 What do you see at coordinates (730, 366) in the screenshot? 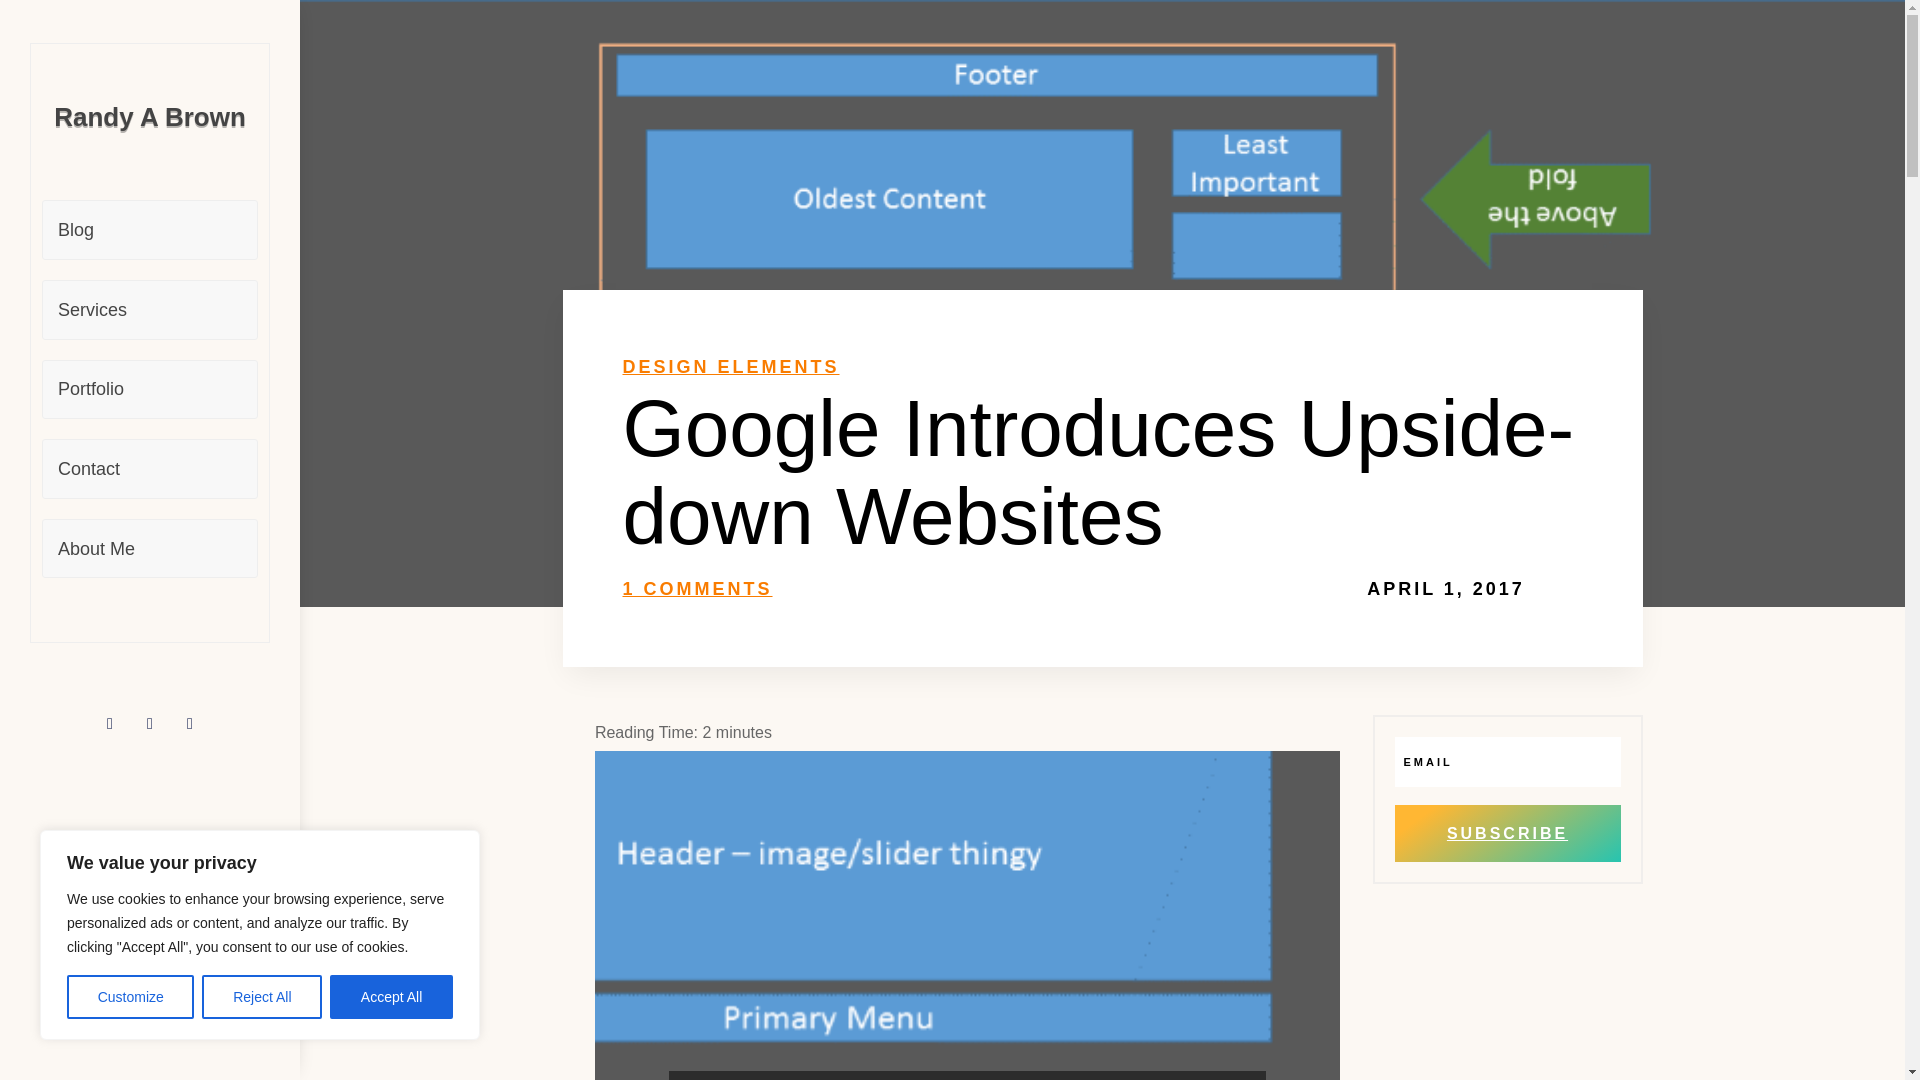
I see `DESIGN ELEMENTS` at bounding box center [730, 366].